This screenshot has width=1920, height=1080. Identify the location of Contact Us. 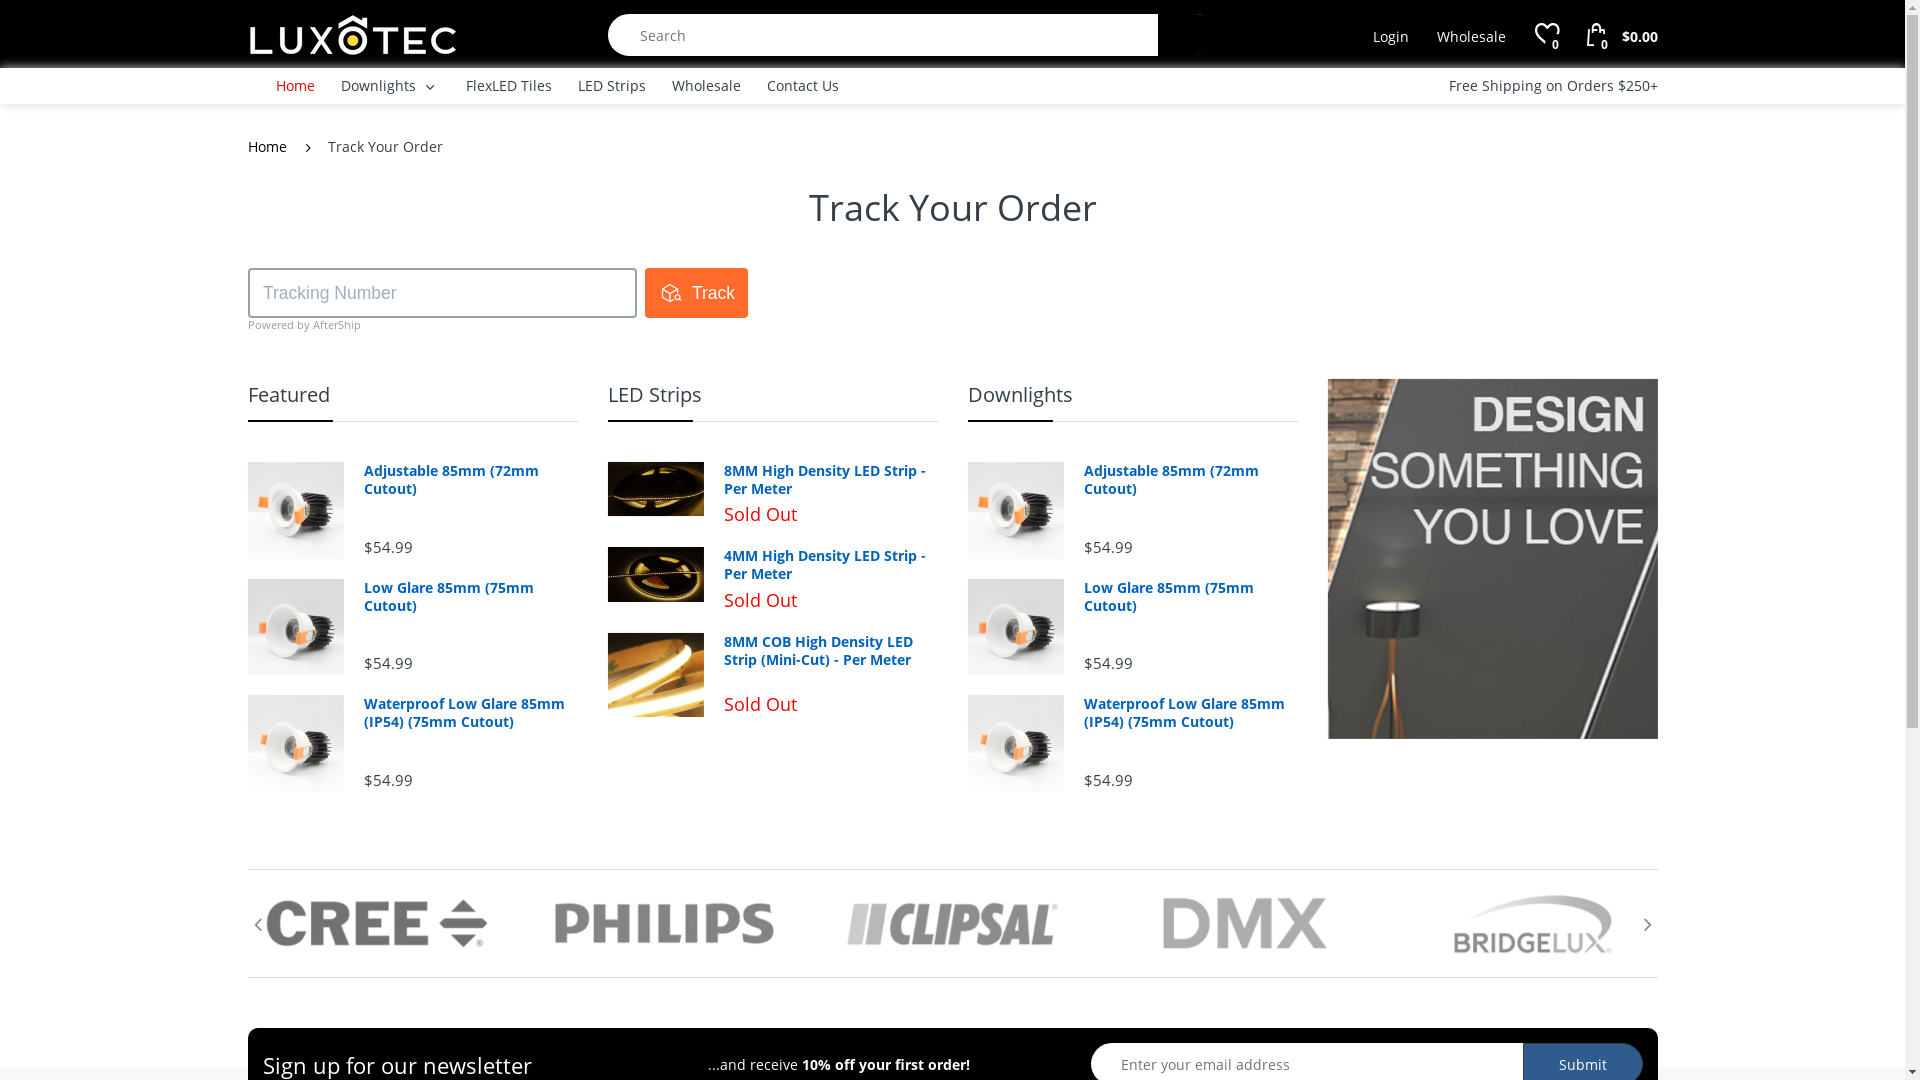
(802, 86).